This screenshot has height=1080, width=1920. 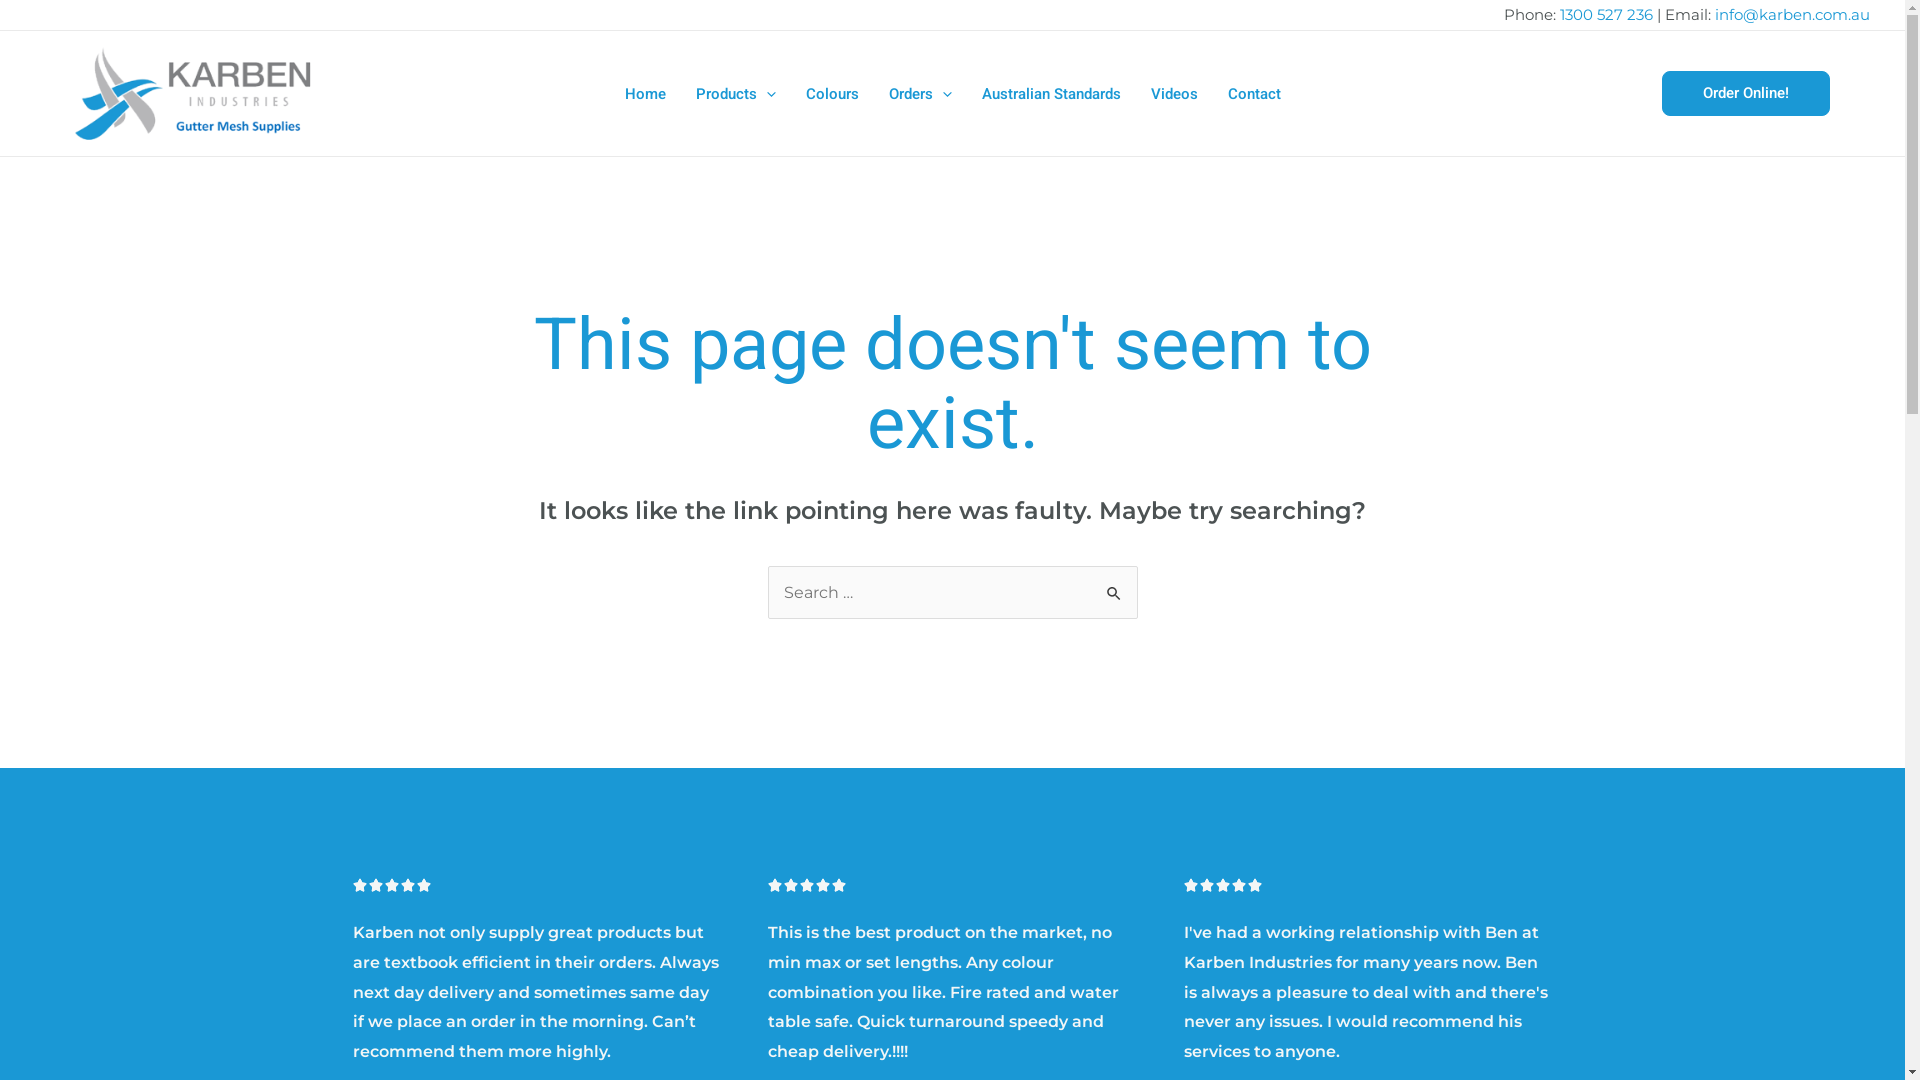 I want to click on Search, so click(x=1114, y=586).